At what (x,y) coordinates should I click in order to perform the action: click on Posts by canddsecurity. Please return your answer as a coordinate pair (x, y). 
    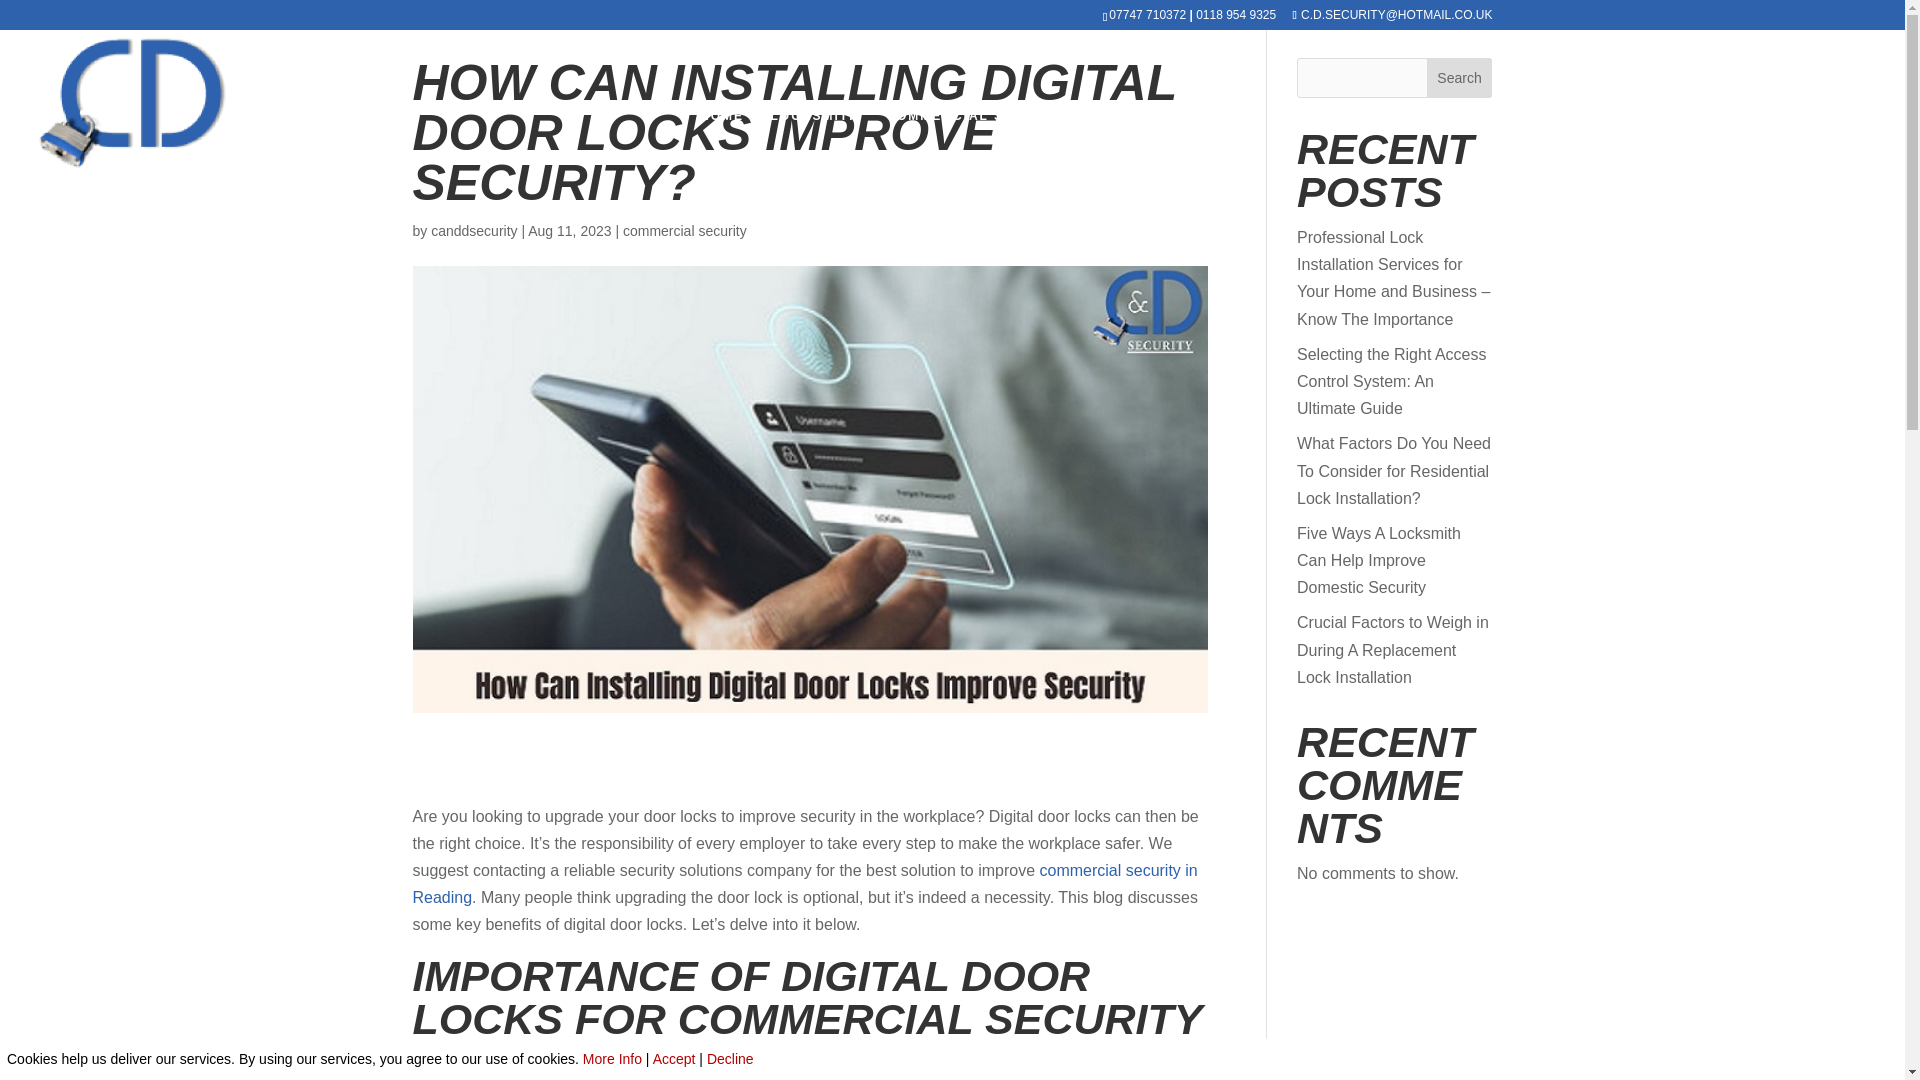
    Looking at the image, I should click on (473, 230).